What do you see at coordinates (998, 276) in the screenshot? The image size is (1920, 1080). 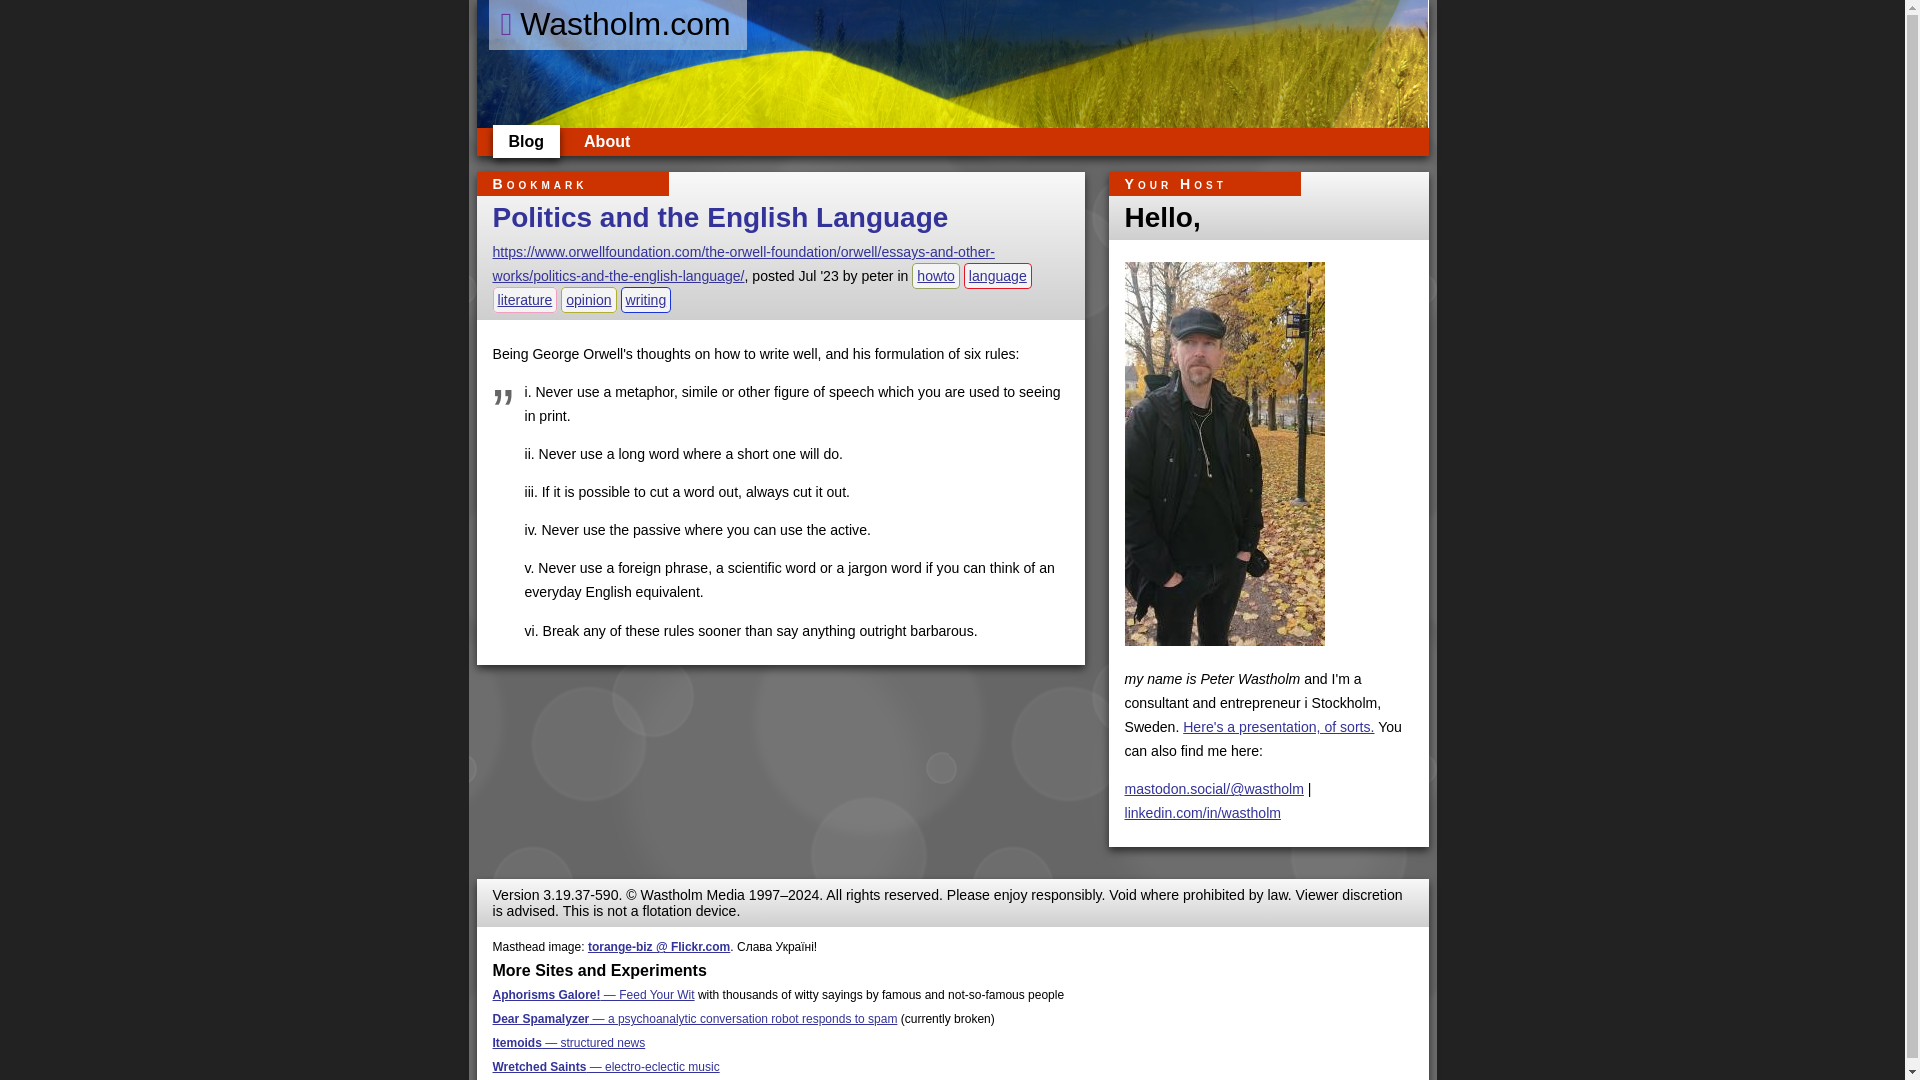 I see `language` at bounding box center [998, 276].